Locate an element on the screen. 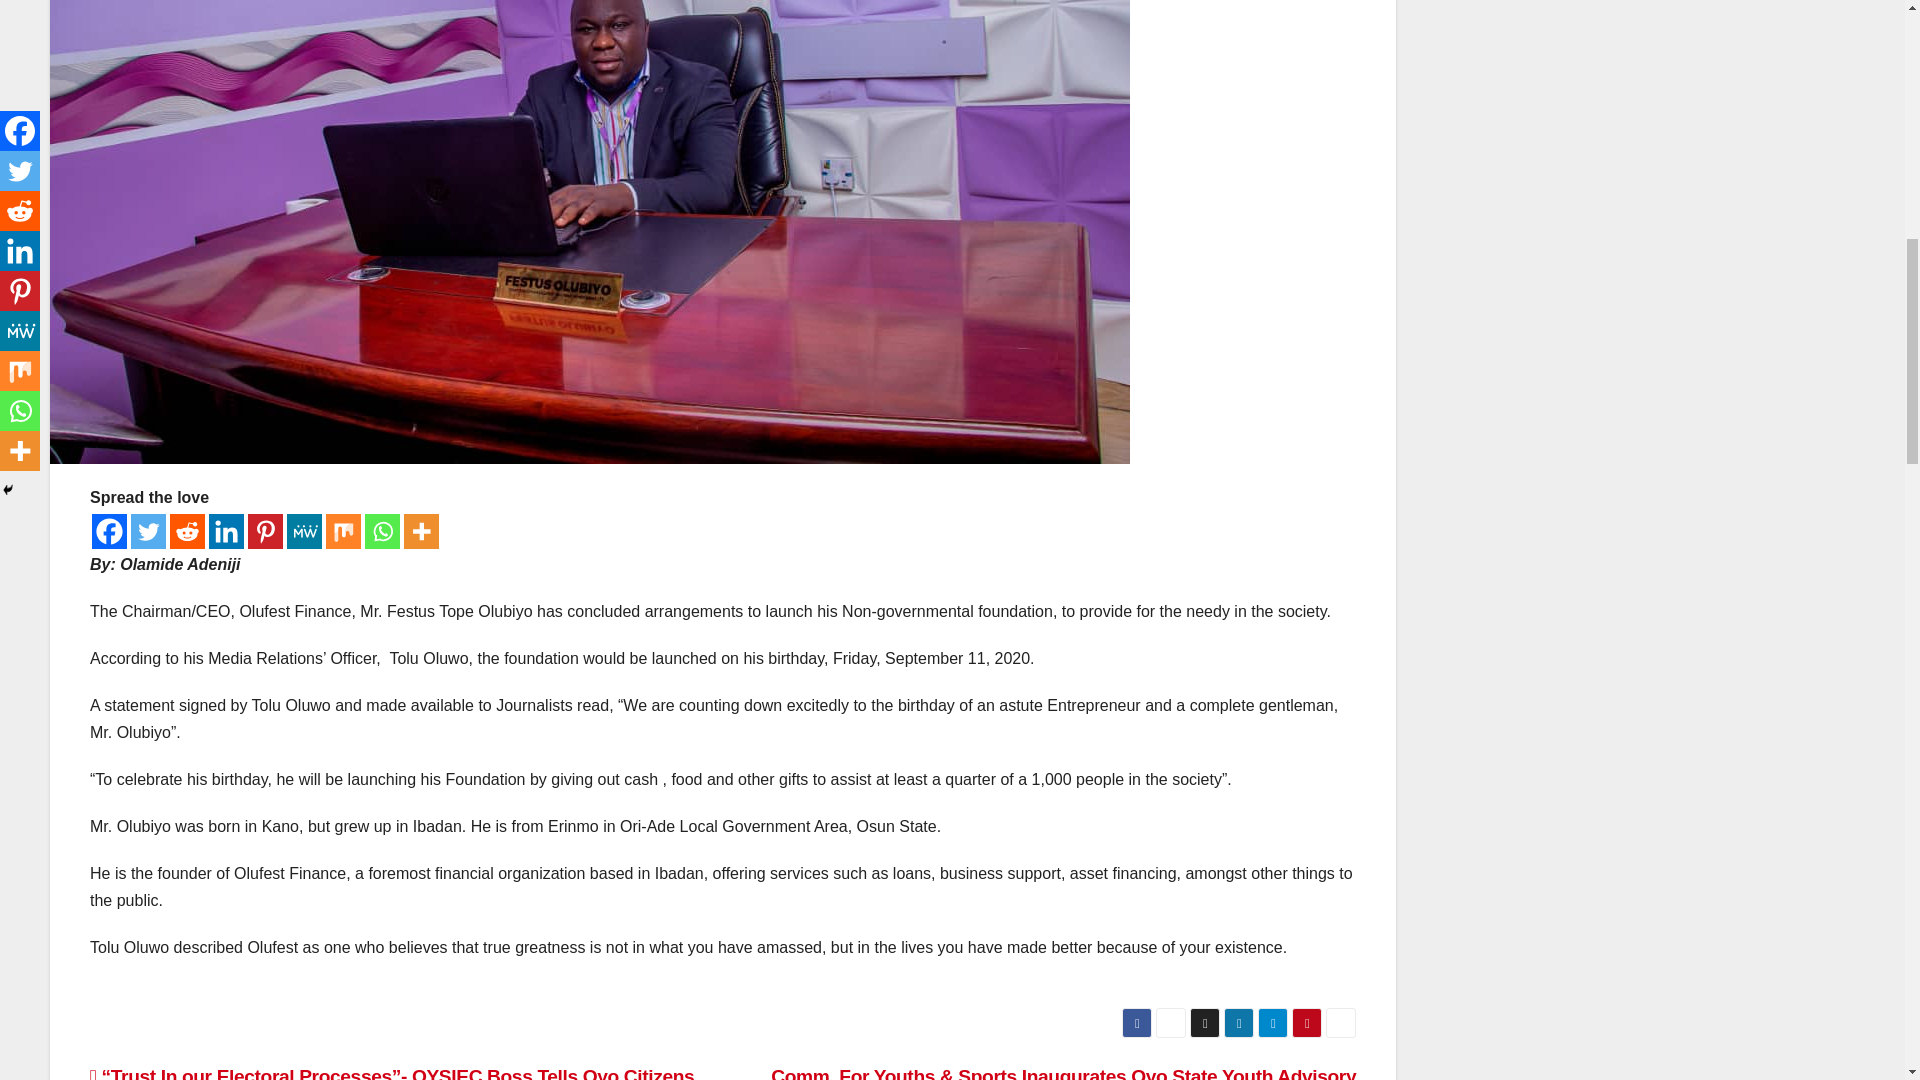 The height and width of the screenshot is (1080, 1920). Reddit is located at coordinates (188, 531).